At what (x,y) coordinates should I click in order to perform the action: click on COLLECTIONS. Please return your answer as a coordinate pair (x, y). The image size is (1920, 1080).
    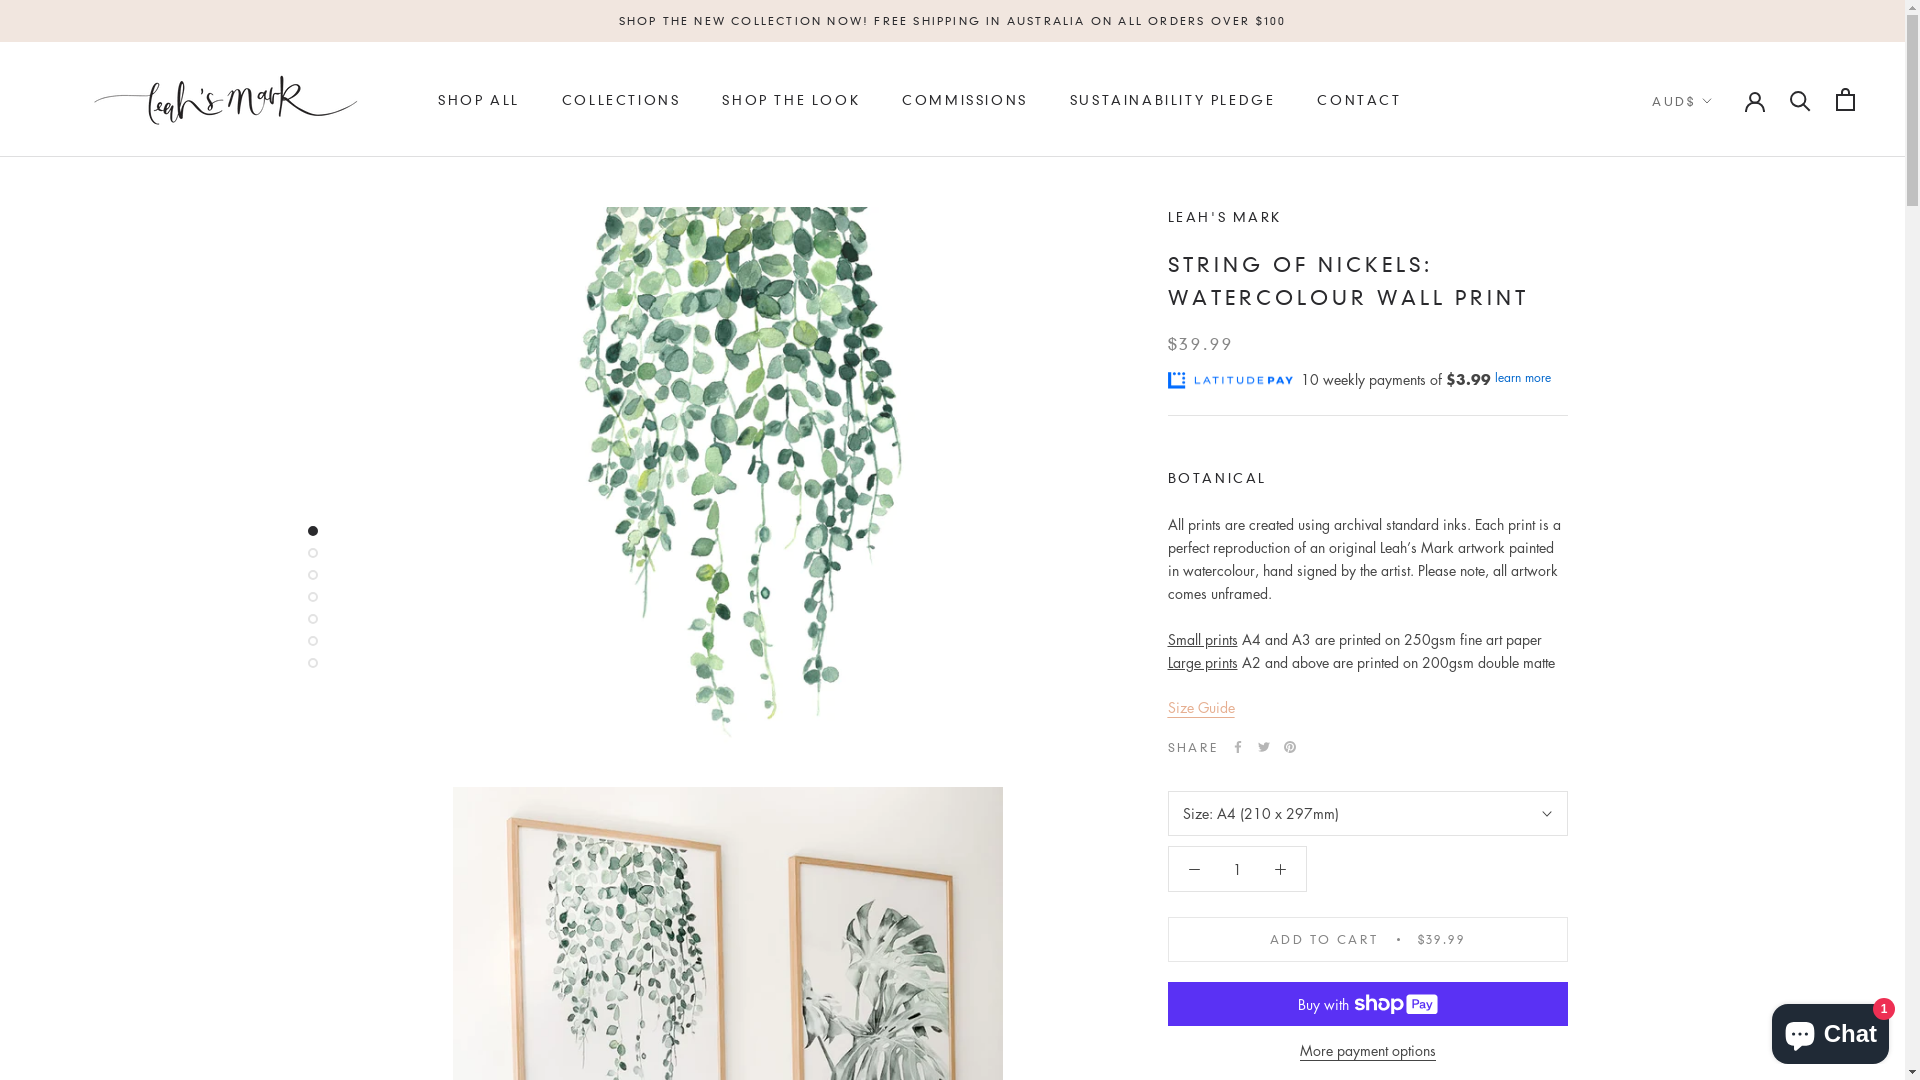
    Looking at the image, I should click on (622, 100).